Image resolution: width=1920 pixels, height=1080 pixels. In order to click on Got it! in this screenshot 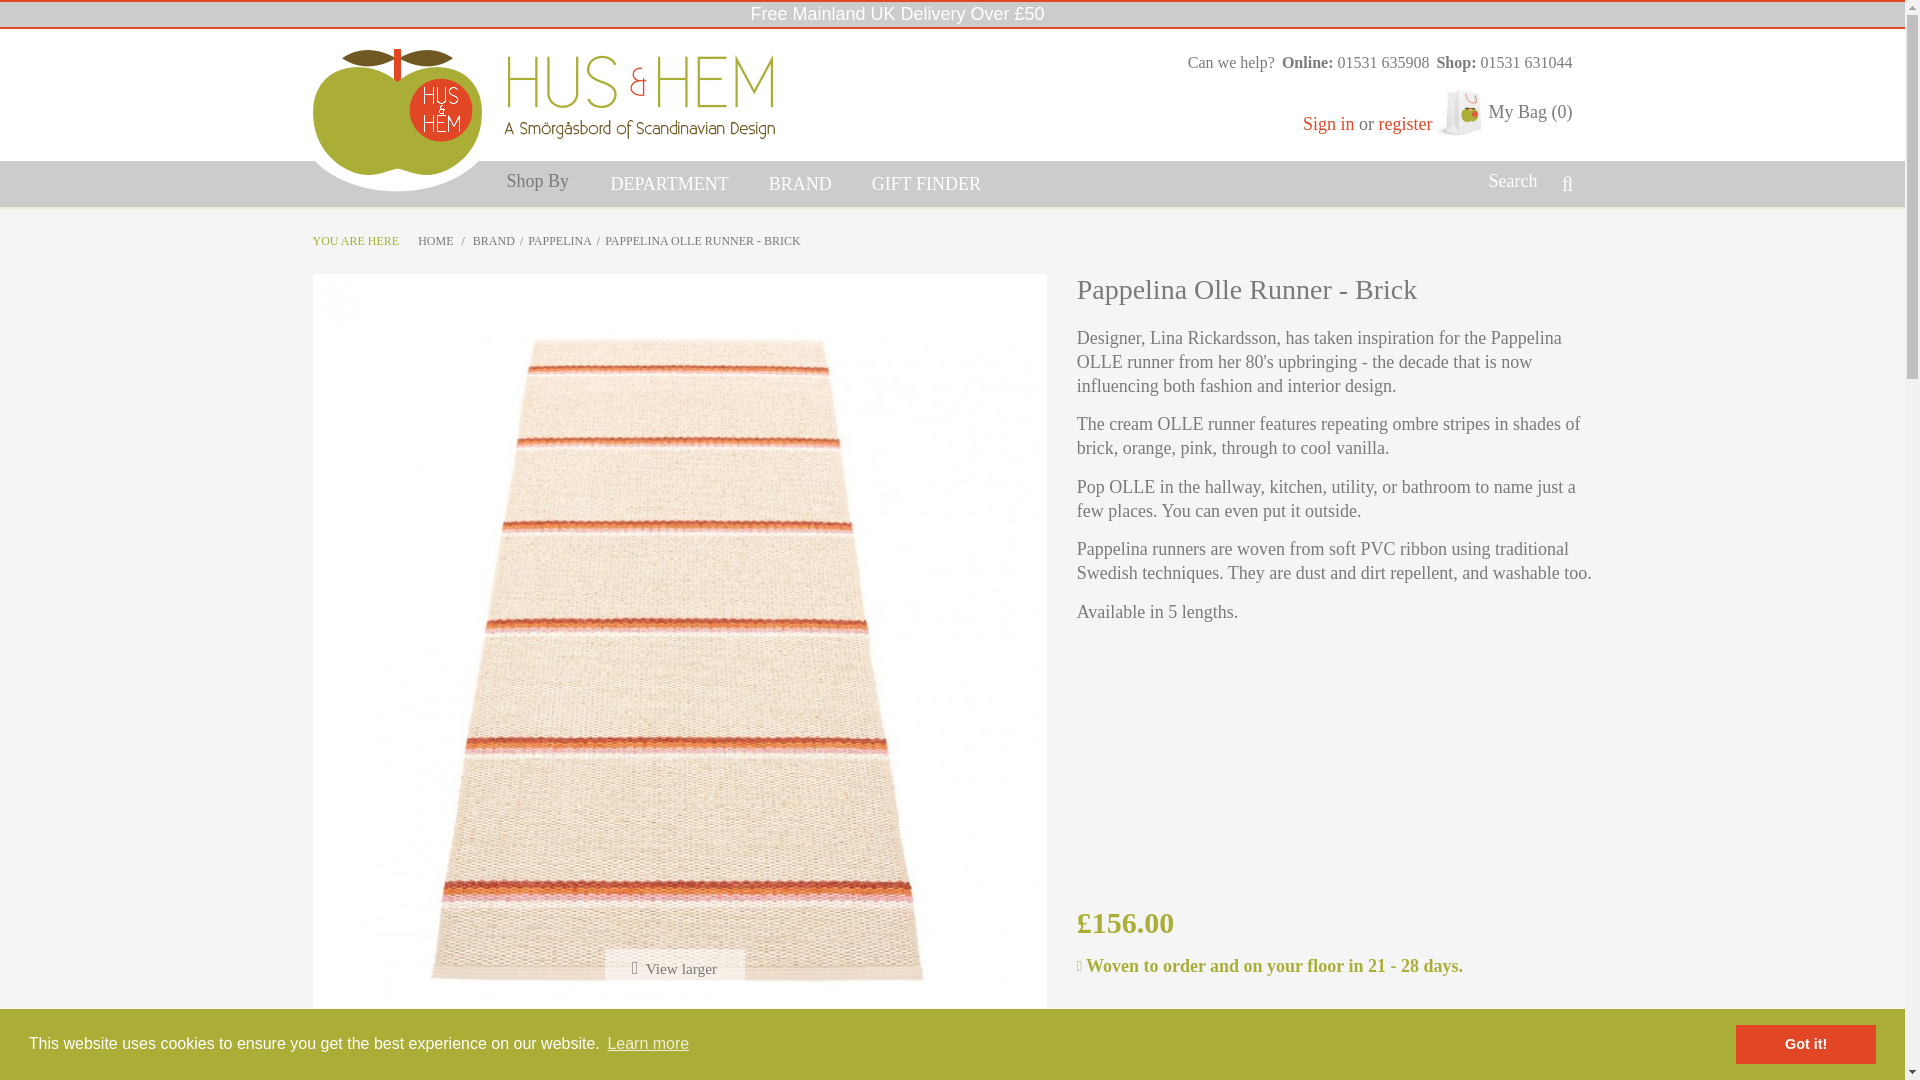, I will do `click(1805, 1043)`.